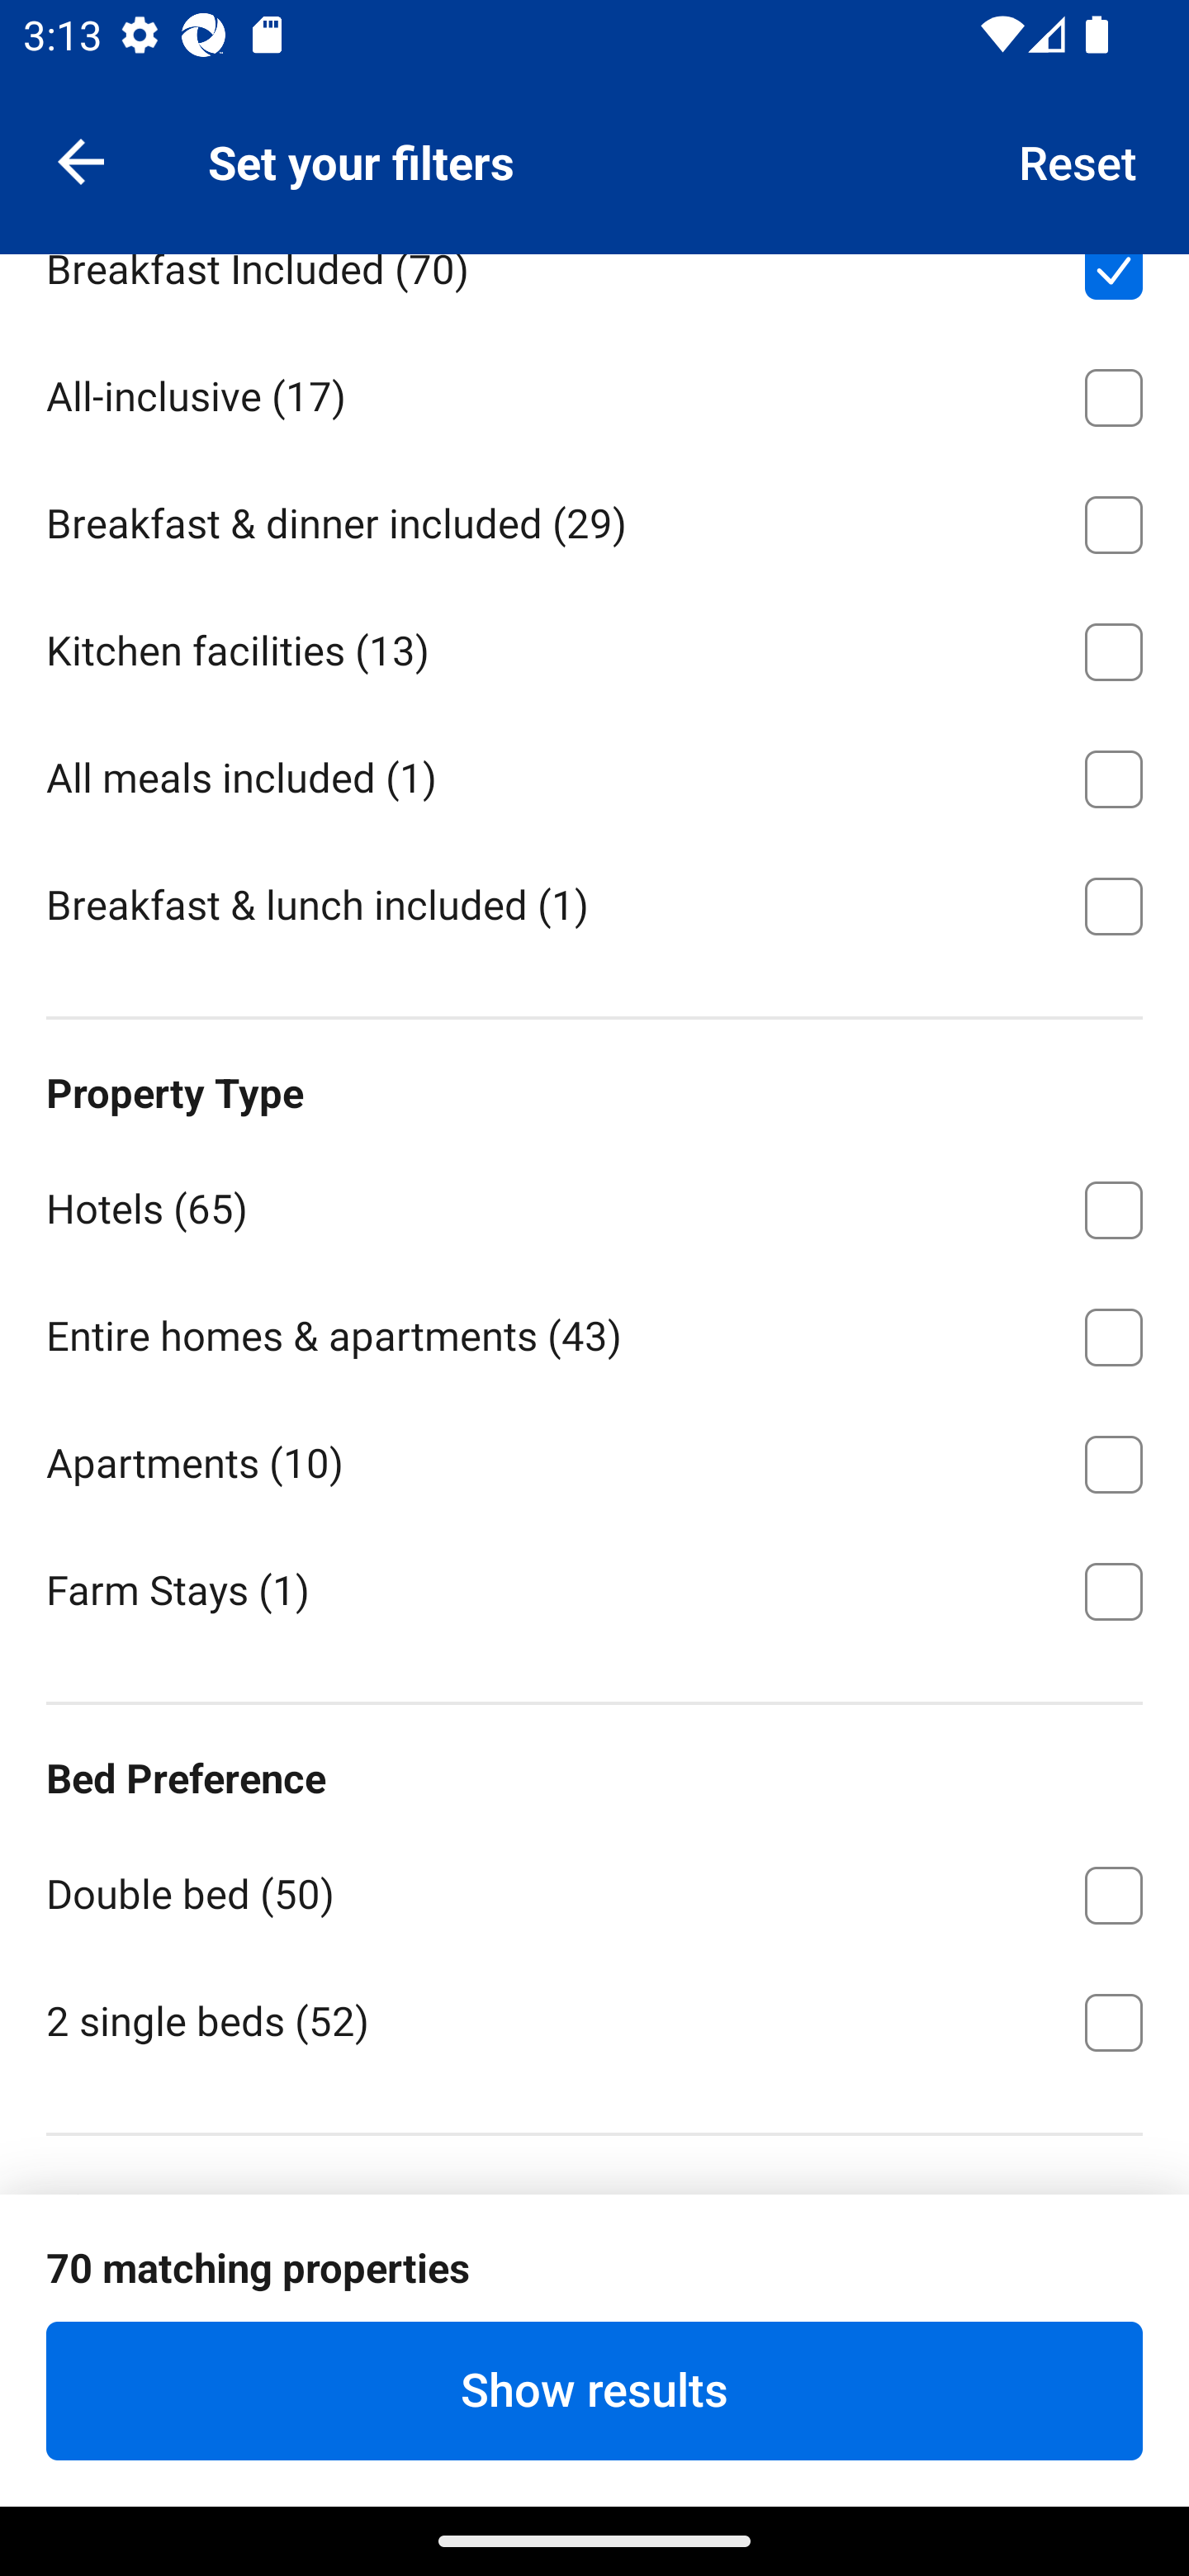  What do you see at coordinates (594, 1204) in the screenshot?
I see `Hotels ⁦(65)` at bounding box center [594, 1204].